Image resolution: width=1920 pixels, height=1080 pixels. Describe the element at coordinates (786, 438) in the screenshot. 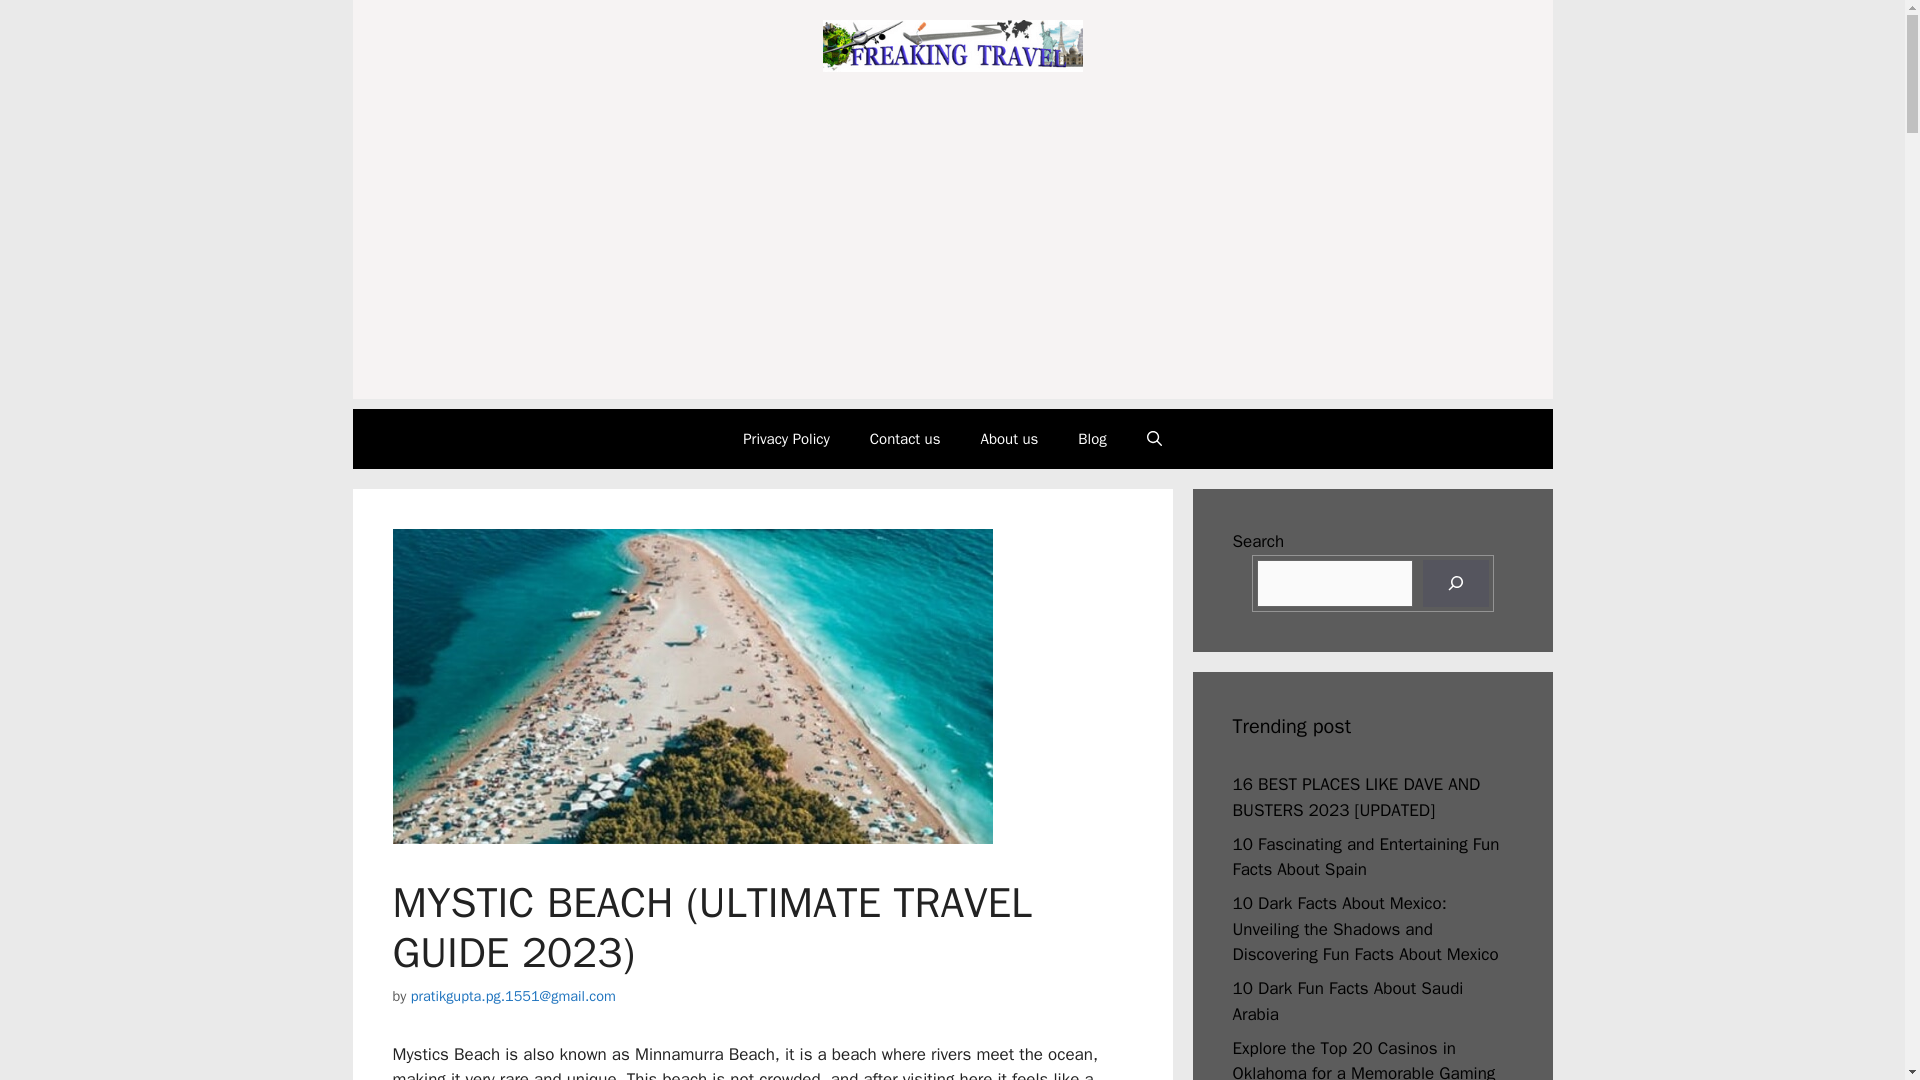

I see `Privacy Policy` at that location.